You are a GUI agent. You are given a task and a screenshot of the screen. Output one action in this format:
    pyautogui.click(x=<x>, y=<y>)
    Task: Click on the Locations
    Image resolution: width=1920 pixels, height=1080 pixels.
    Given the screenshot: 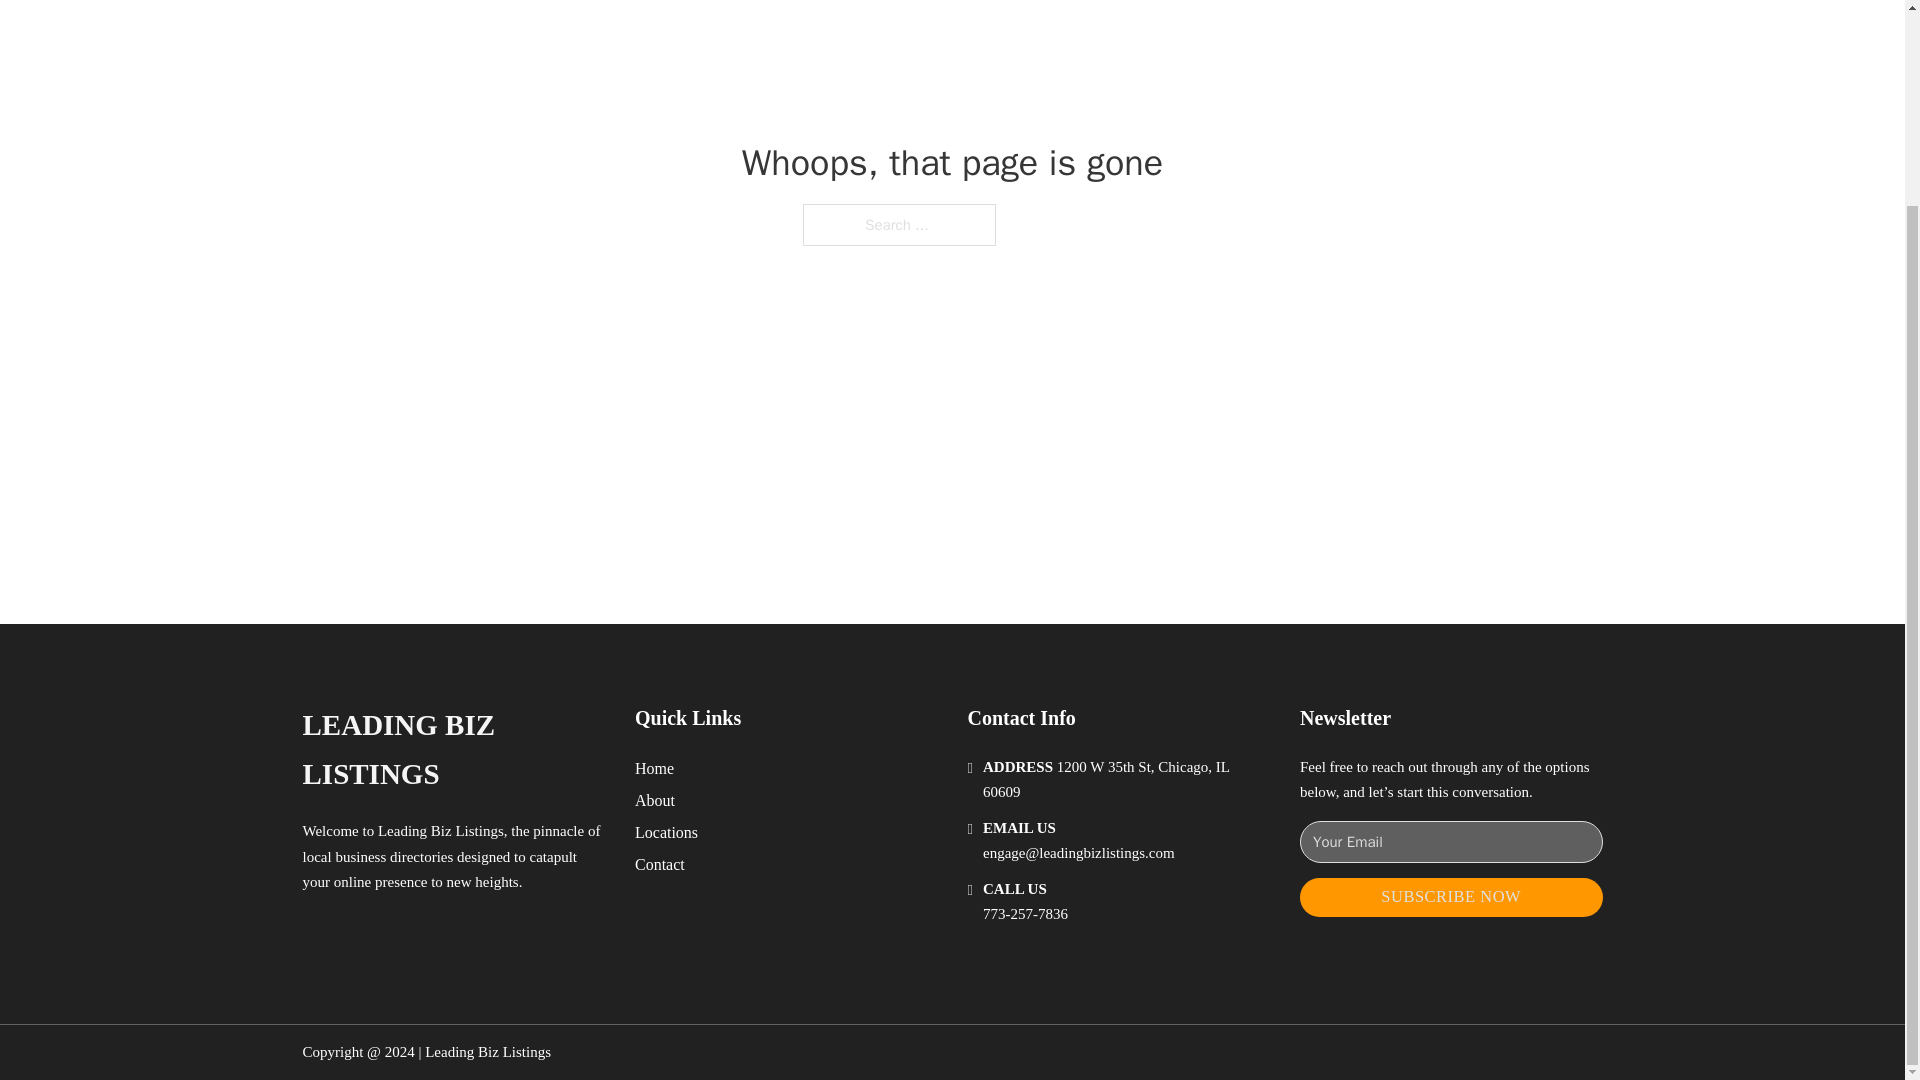 What is the action you would take?
    pyautogui.click(x=666, y=832)
    